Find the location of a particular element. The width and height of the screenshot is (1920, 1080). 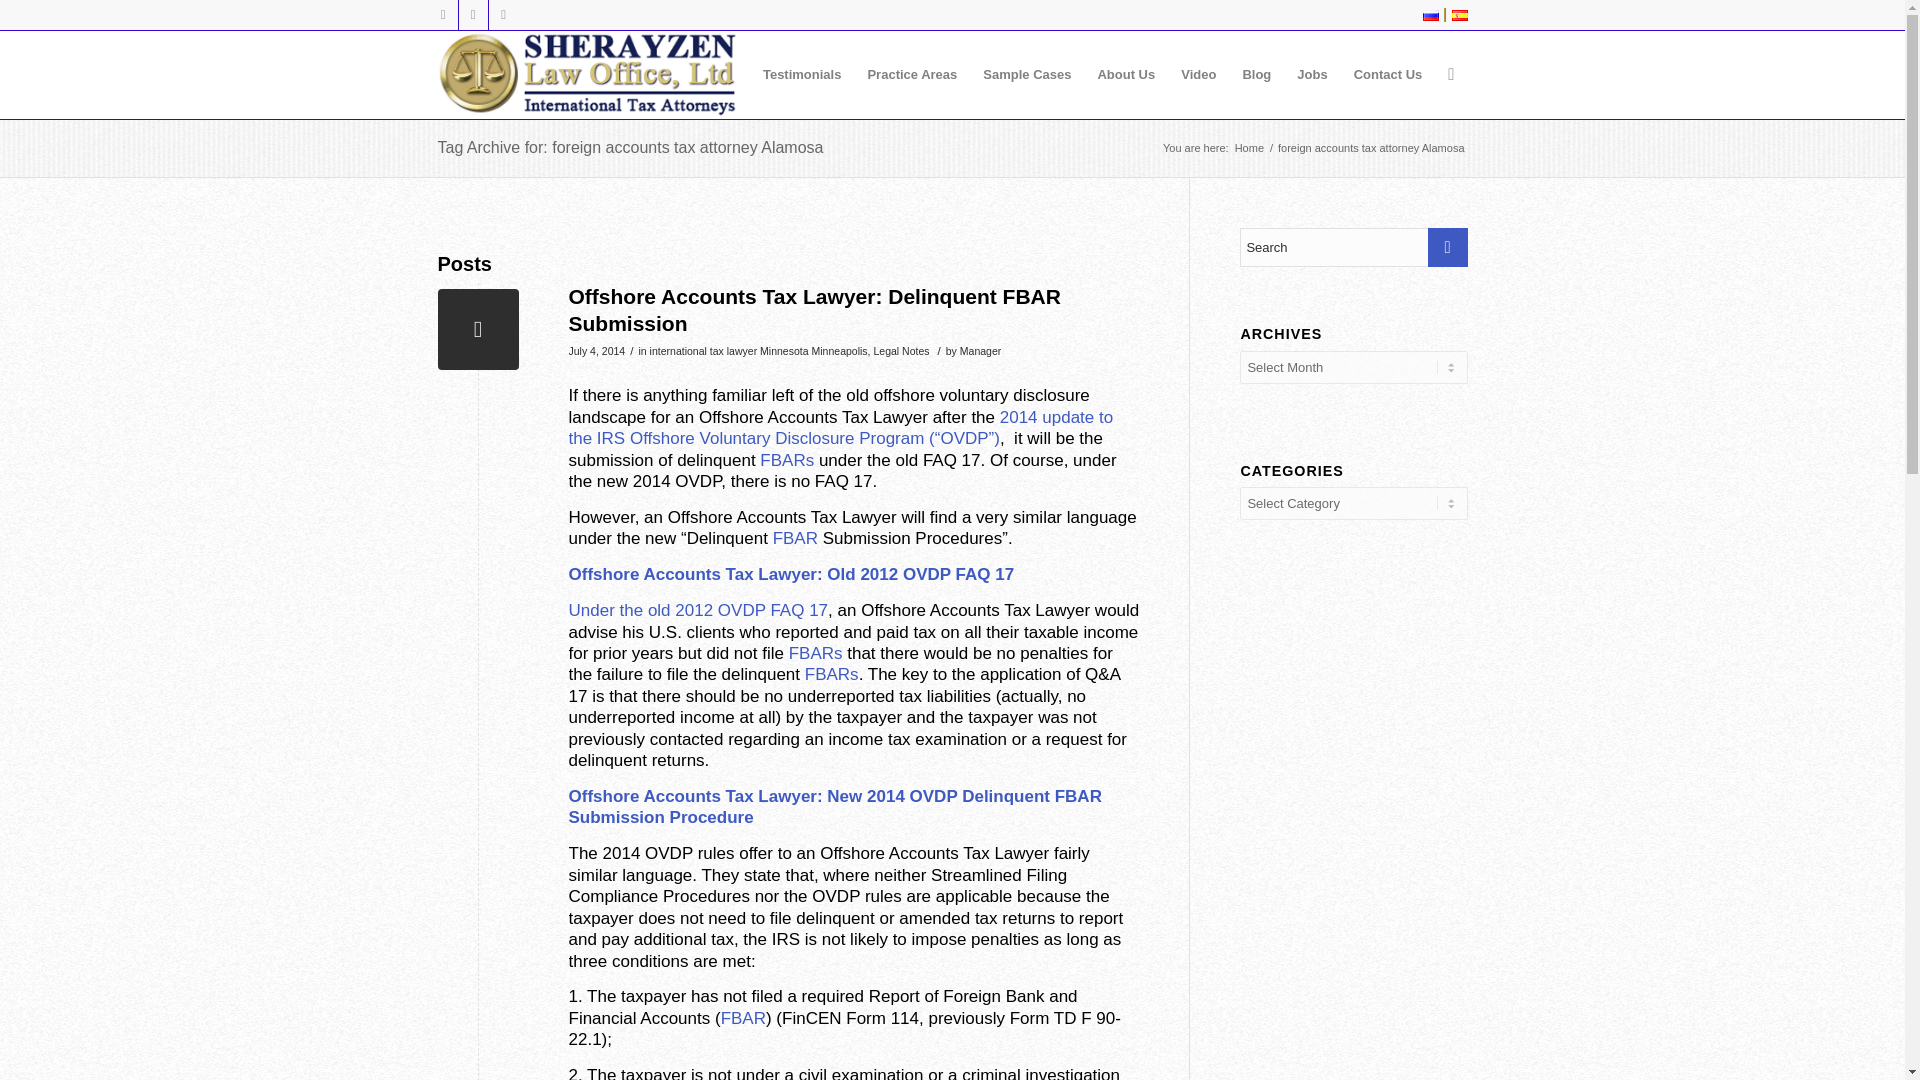

Tag Archive for: foreign accounts tax attorney Alamosa is located at coordinates (630, 147).